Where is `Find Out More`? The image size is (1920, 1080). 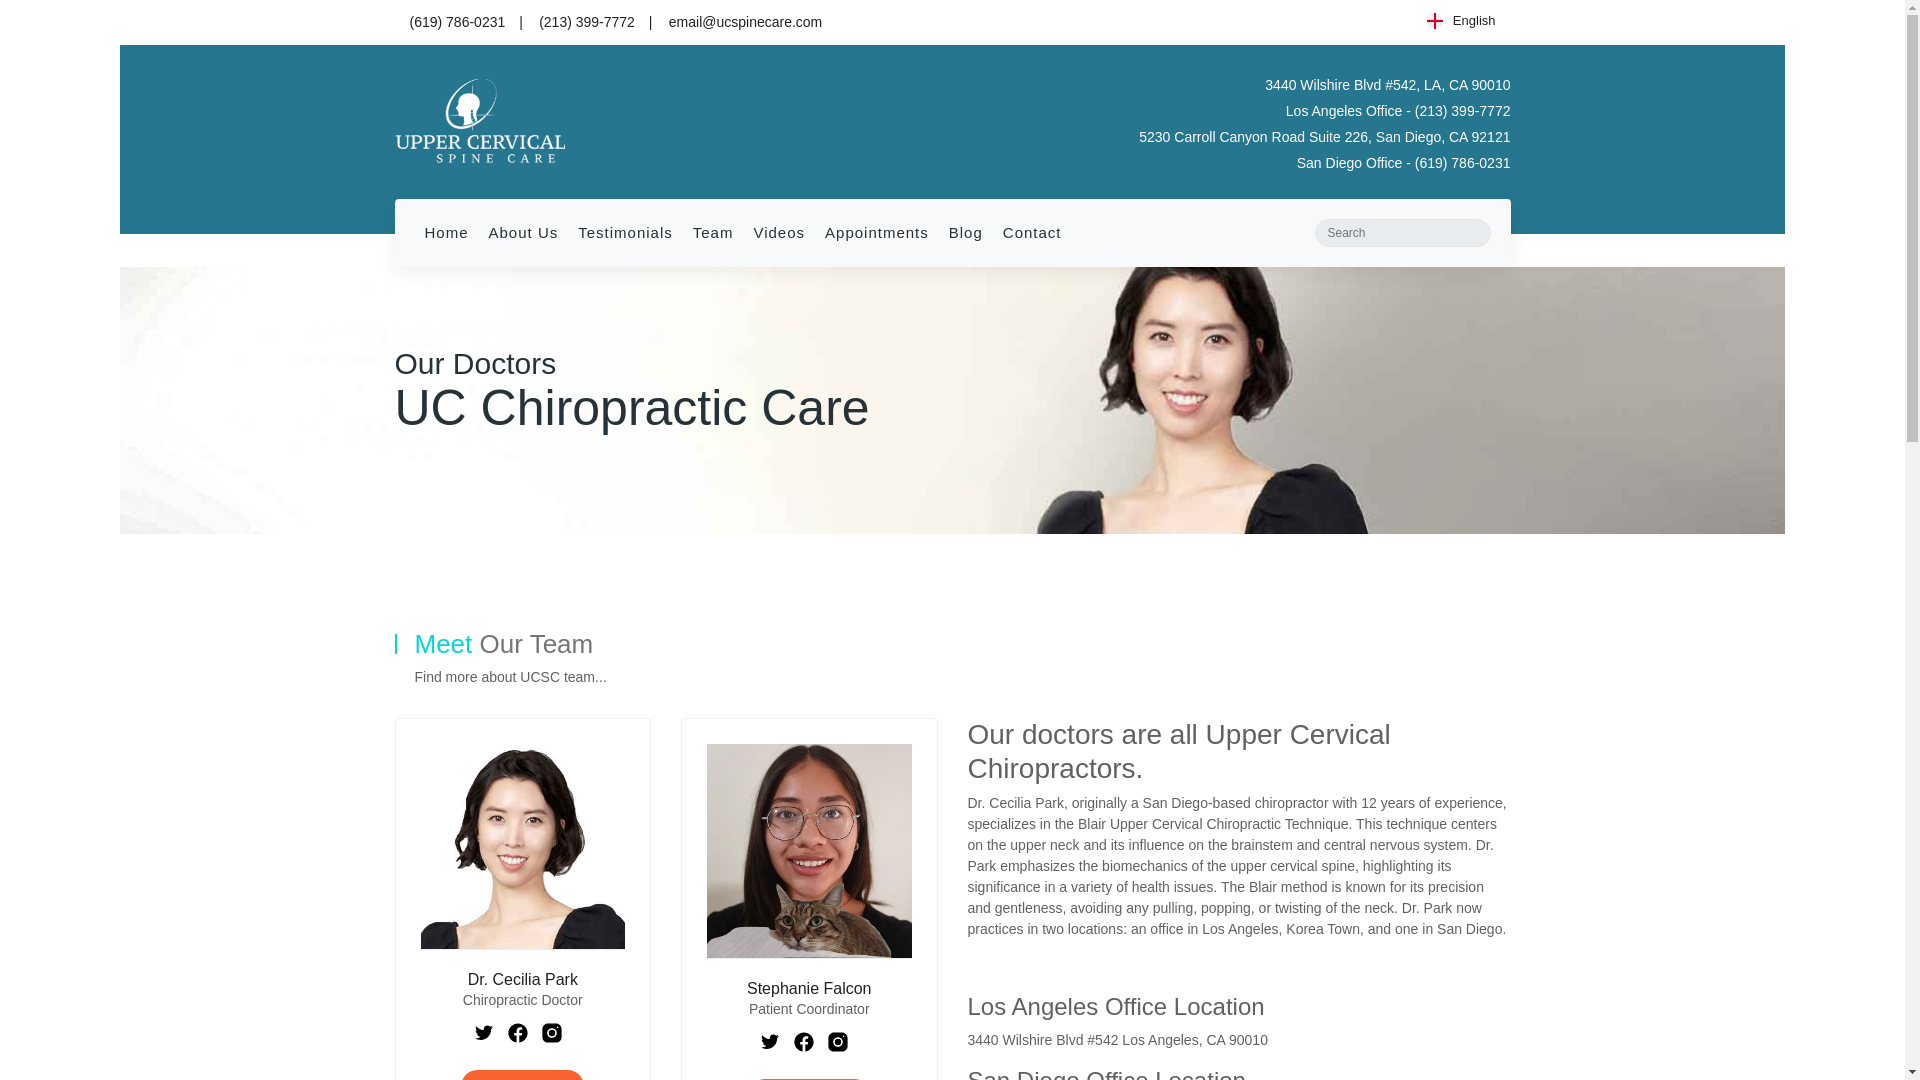 Find Out More is located at coordinates (522, 1075).